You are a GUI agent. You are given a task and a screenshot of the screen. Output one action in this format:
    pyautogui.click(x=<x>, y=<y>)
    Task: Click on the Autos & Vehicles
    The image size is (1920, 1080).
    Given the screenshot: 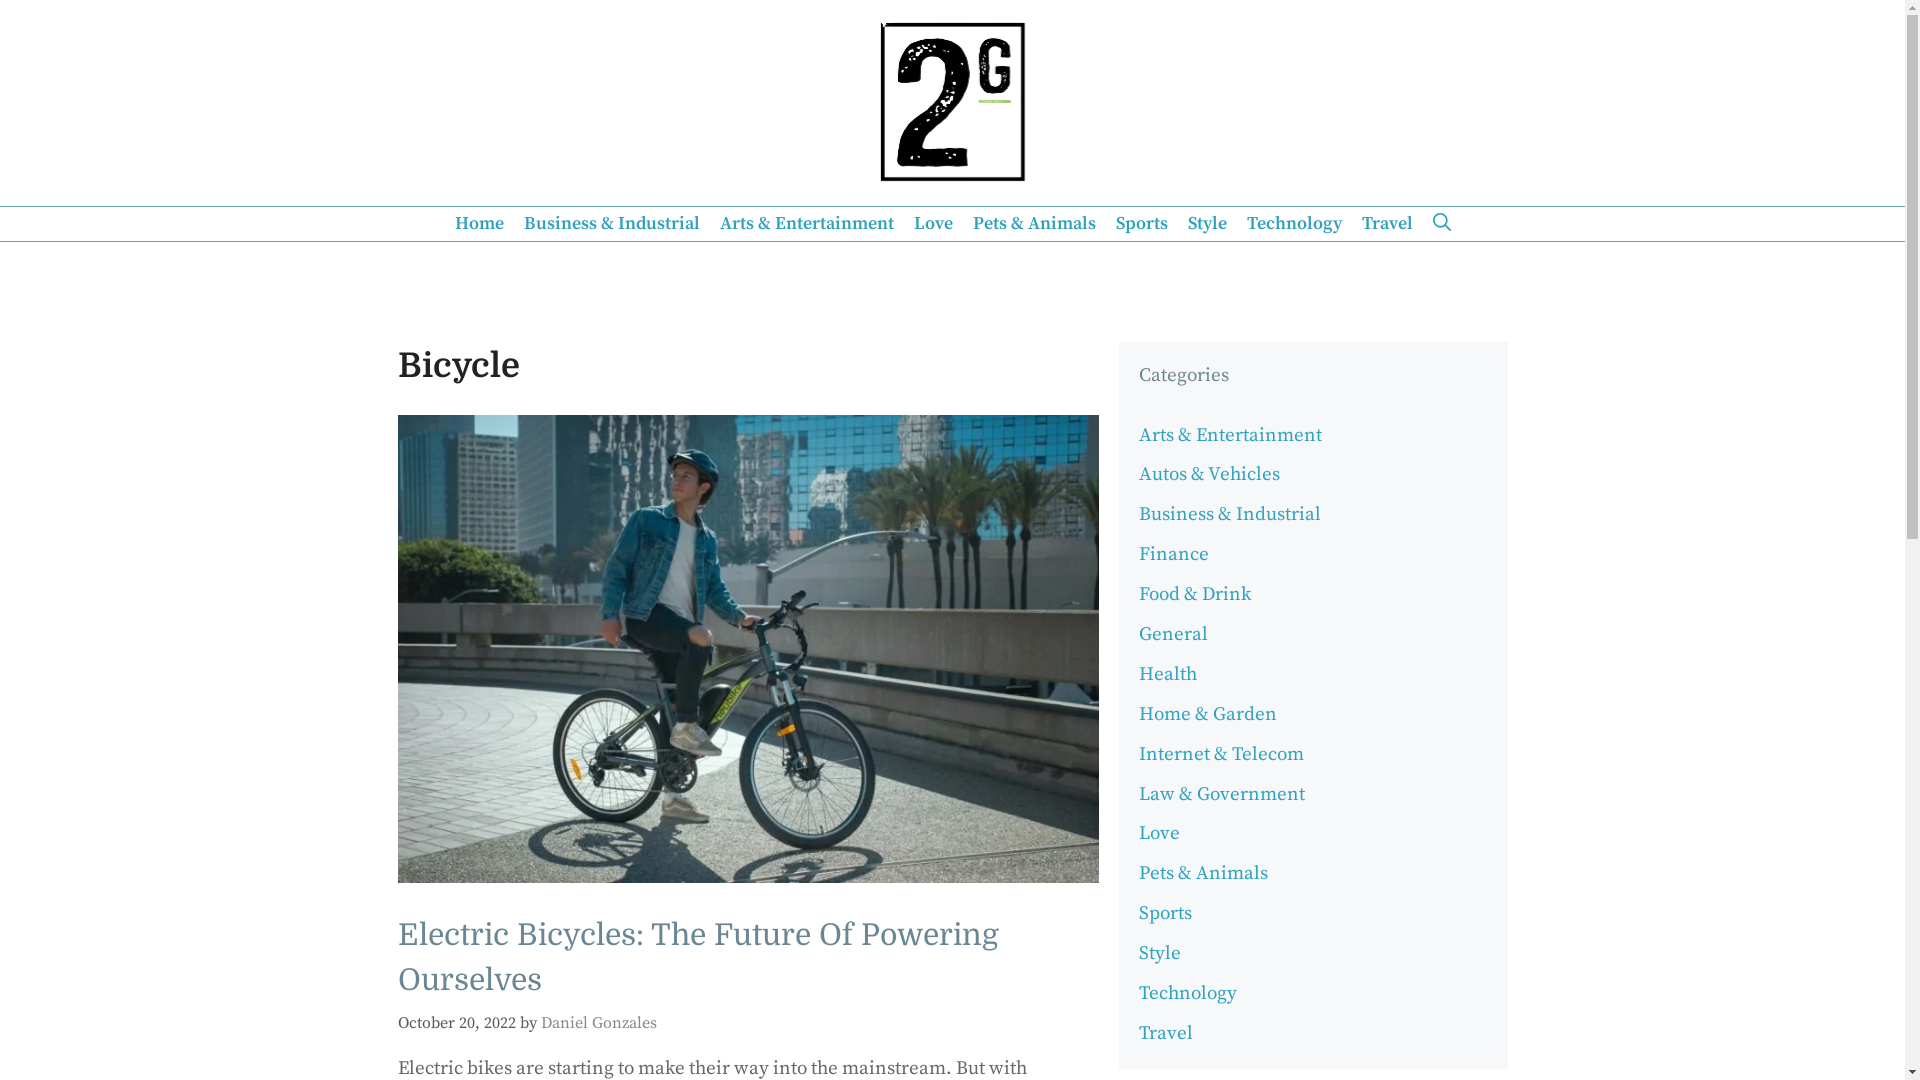 What is the action you would take?
    pyautogui.click(x=1210, y=474)
    